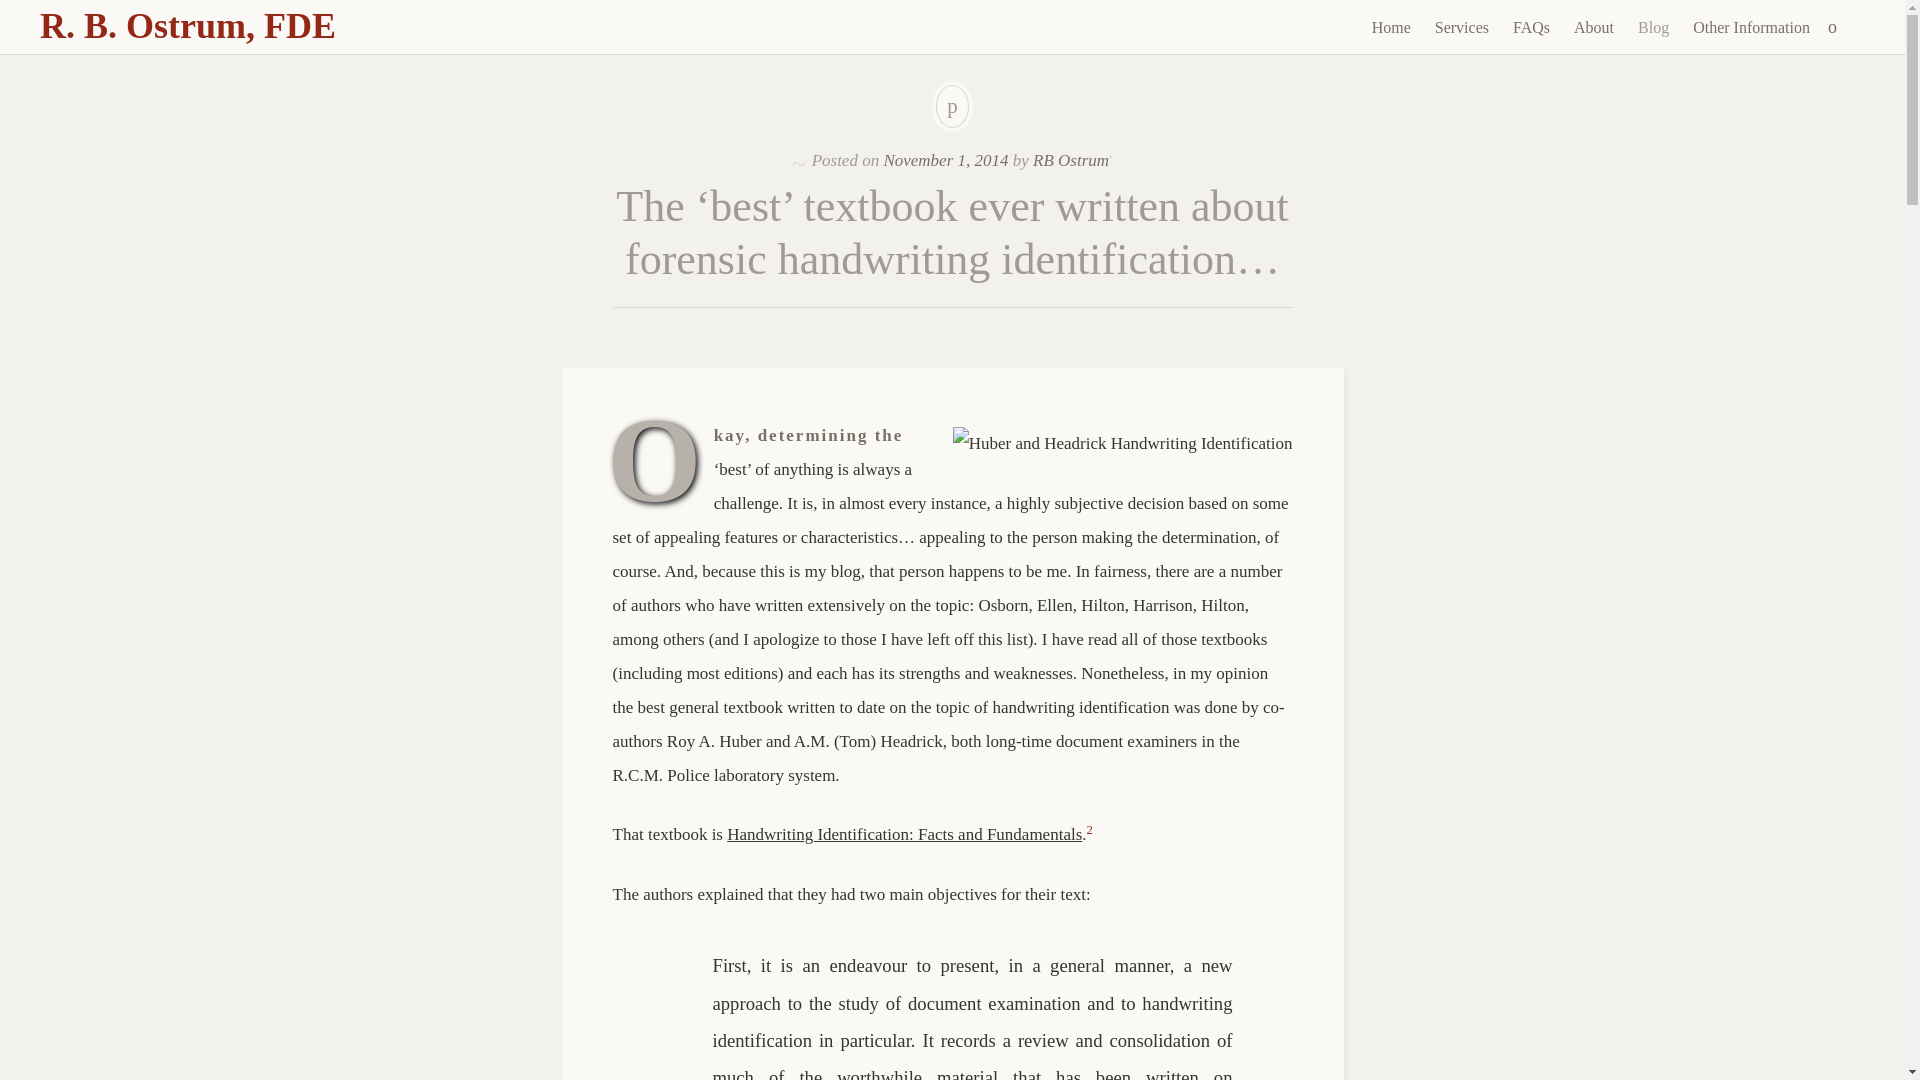  I want to click on Home, so click(1390, 28).